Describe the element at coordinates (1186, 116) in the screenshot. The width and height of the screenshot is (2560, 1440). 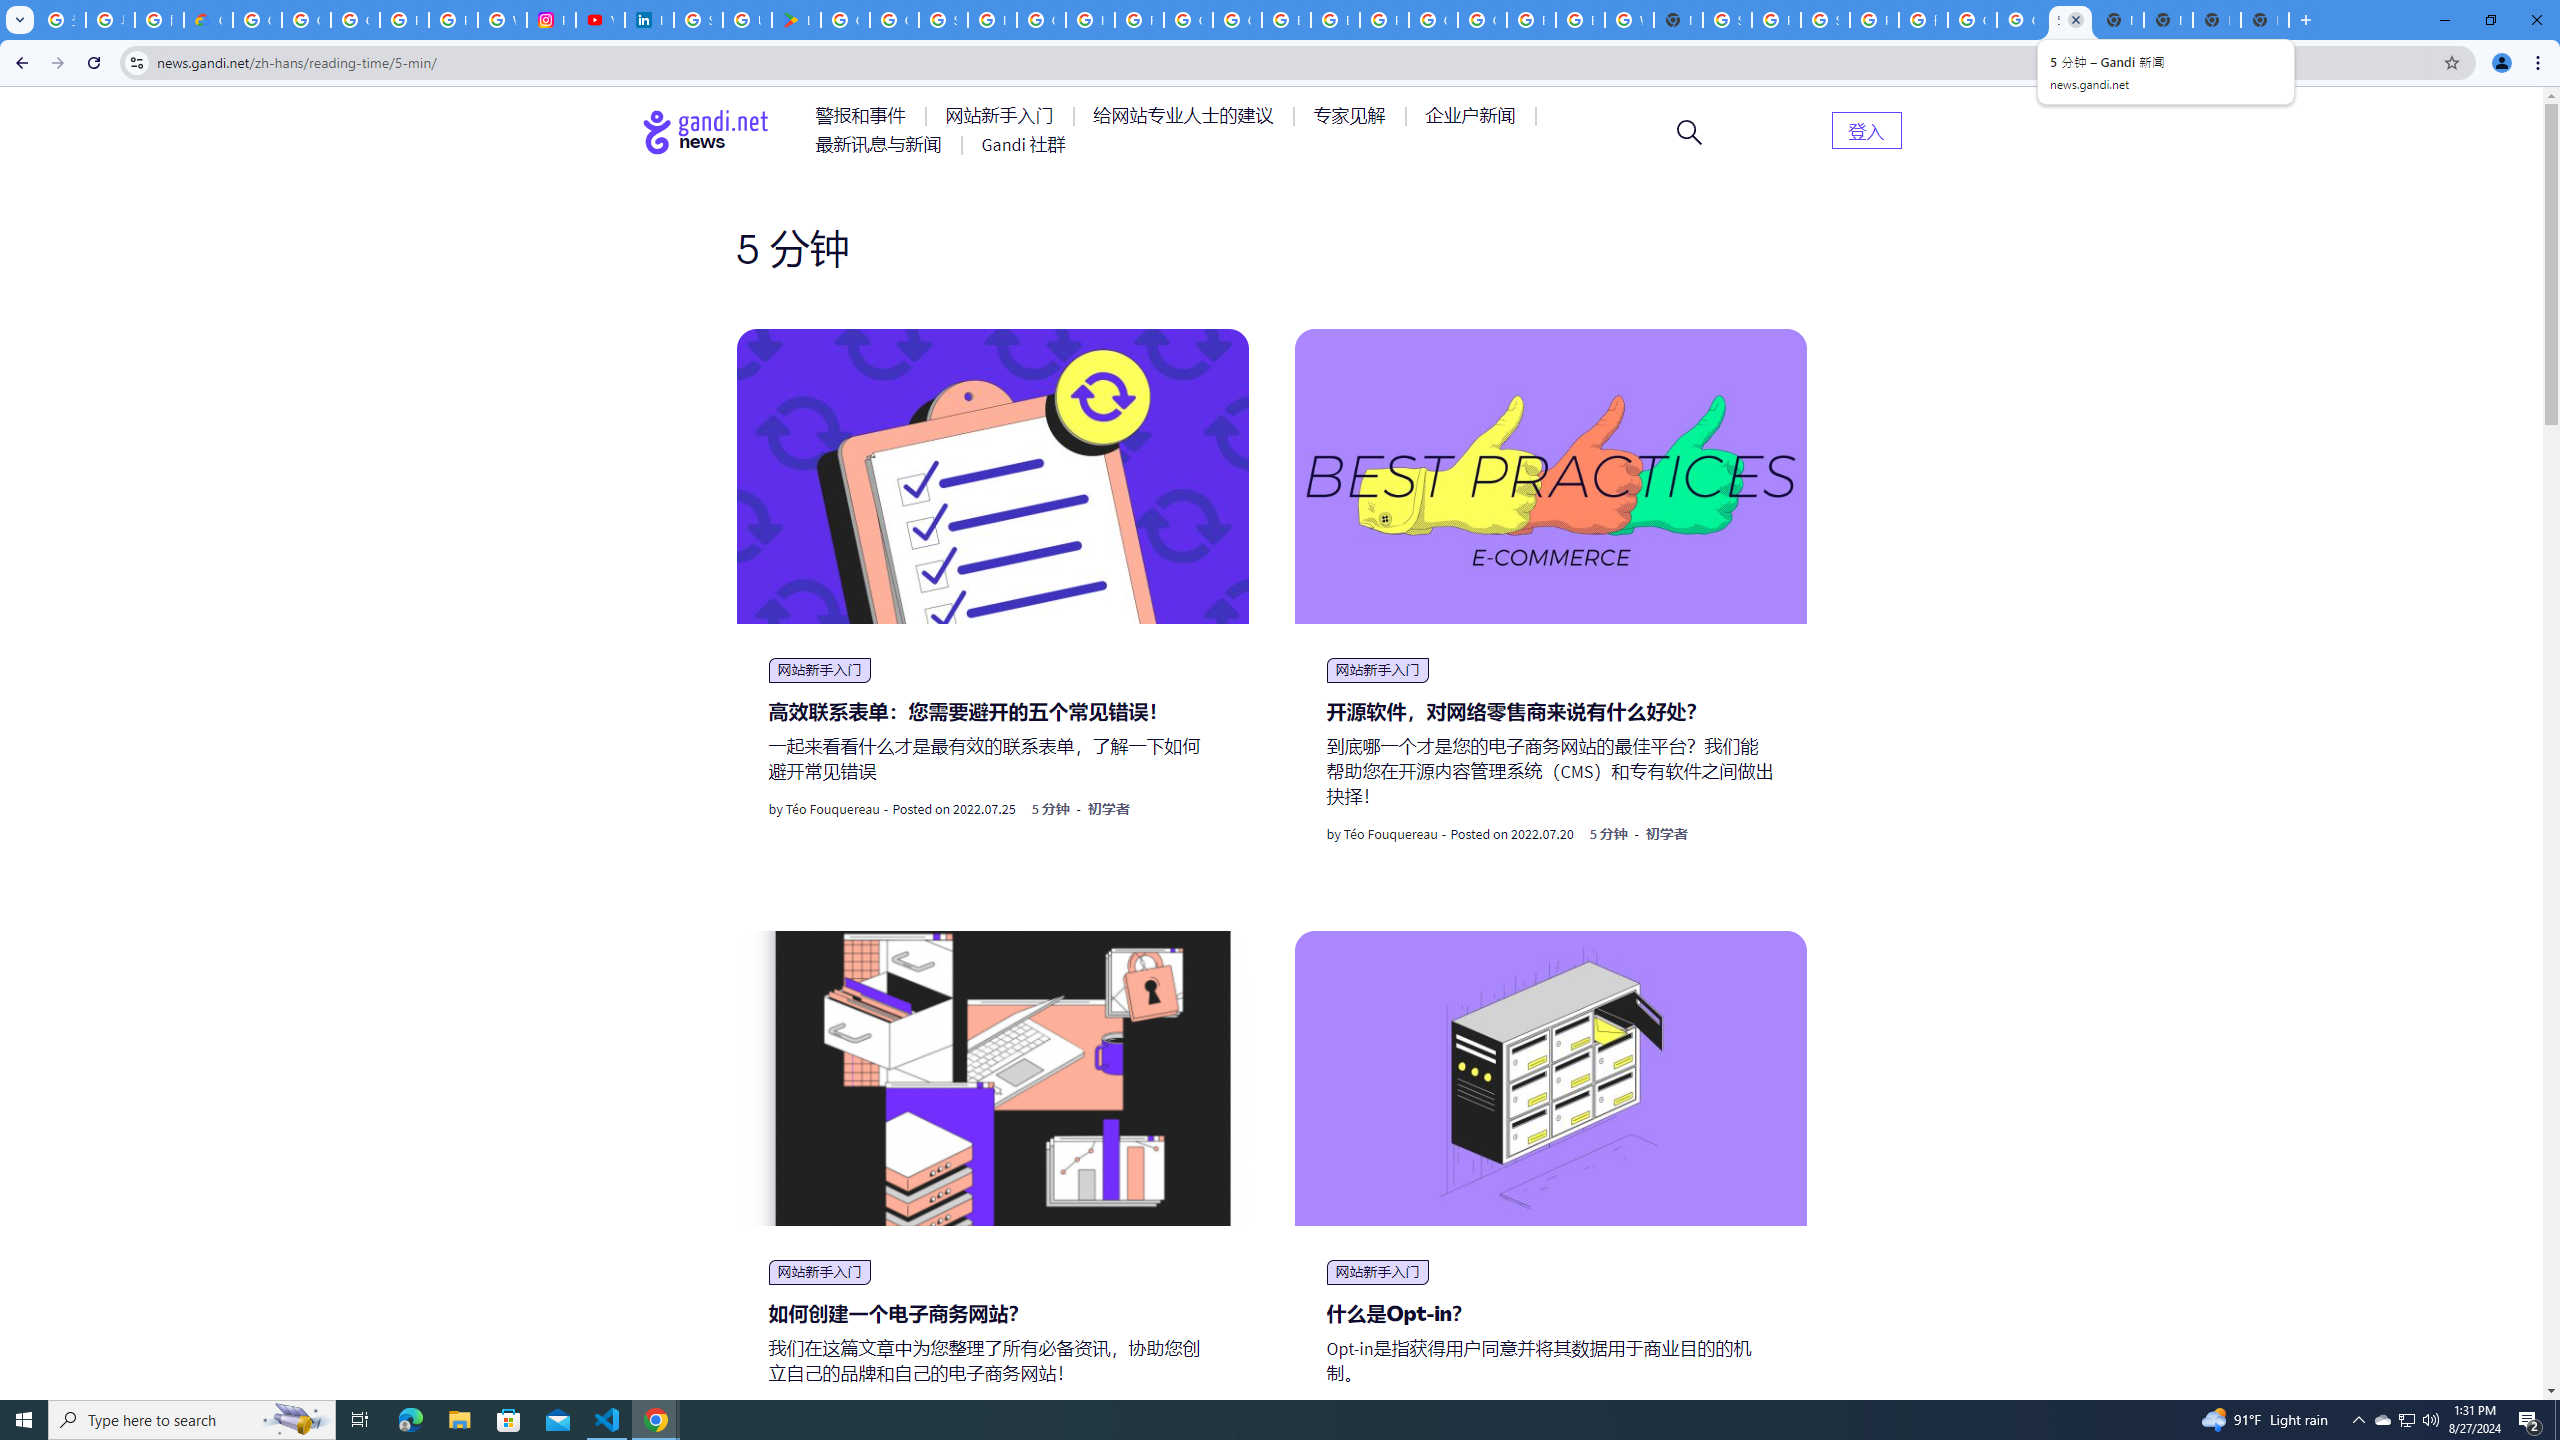
I see `AutomationID: menu-item-77763` at that location.